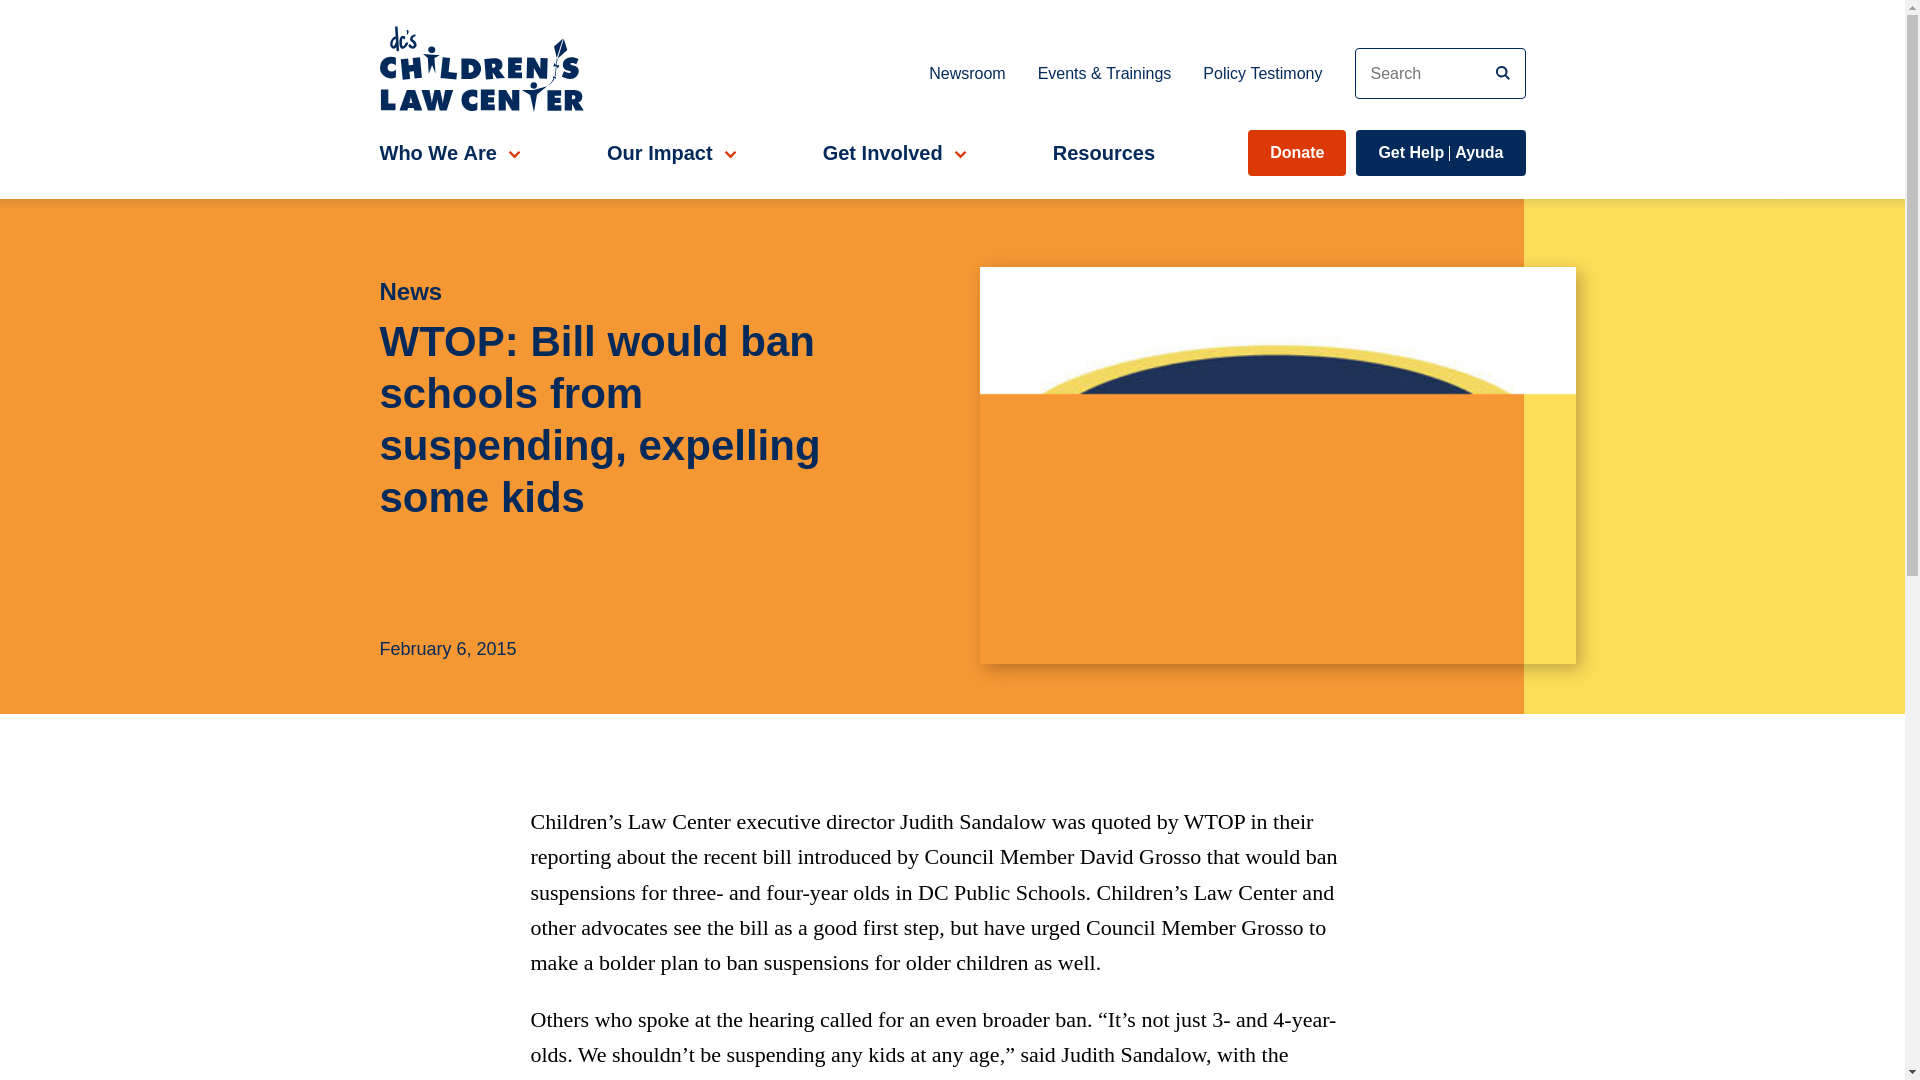  I want to click on Newsroom, so click(966, 72).